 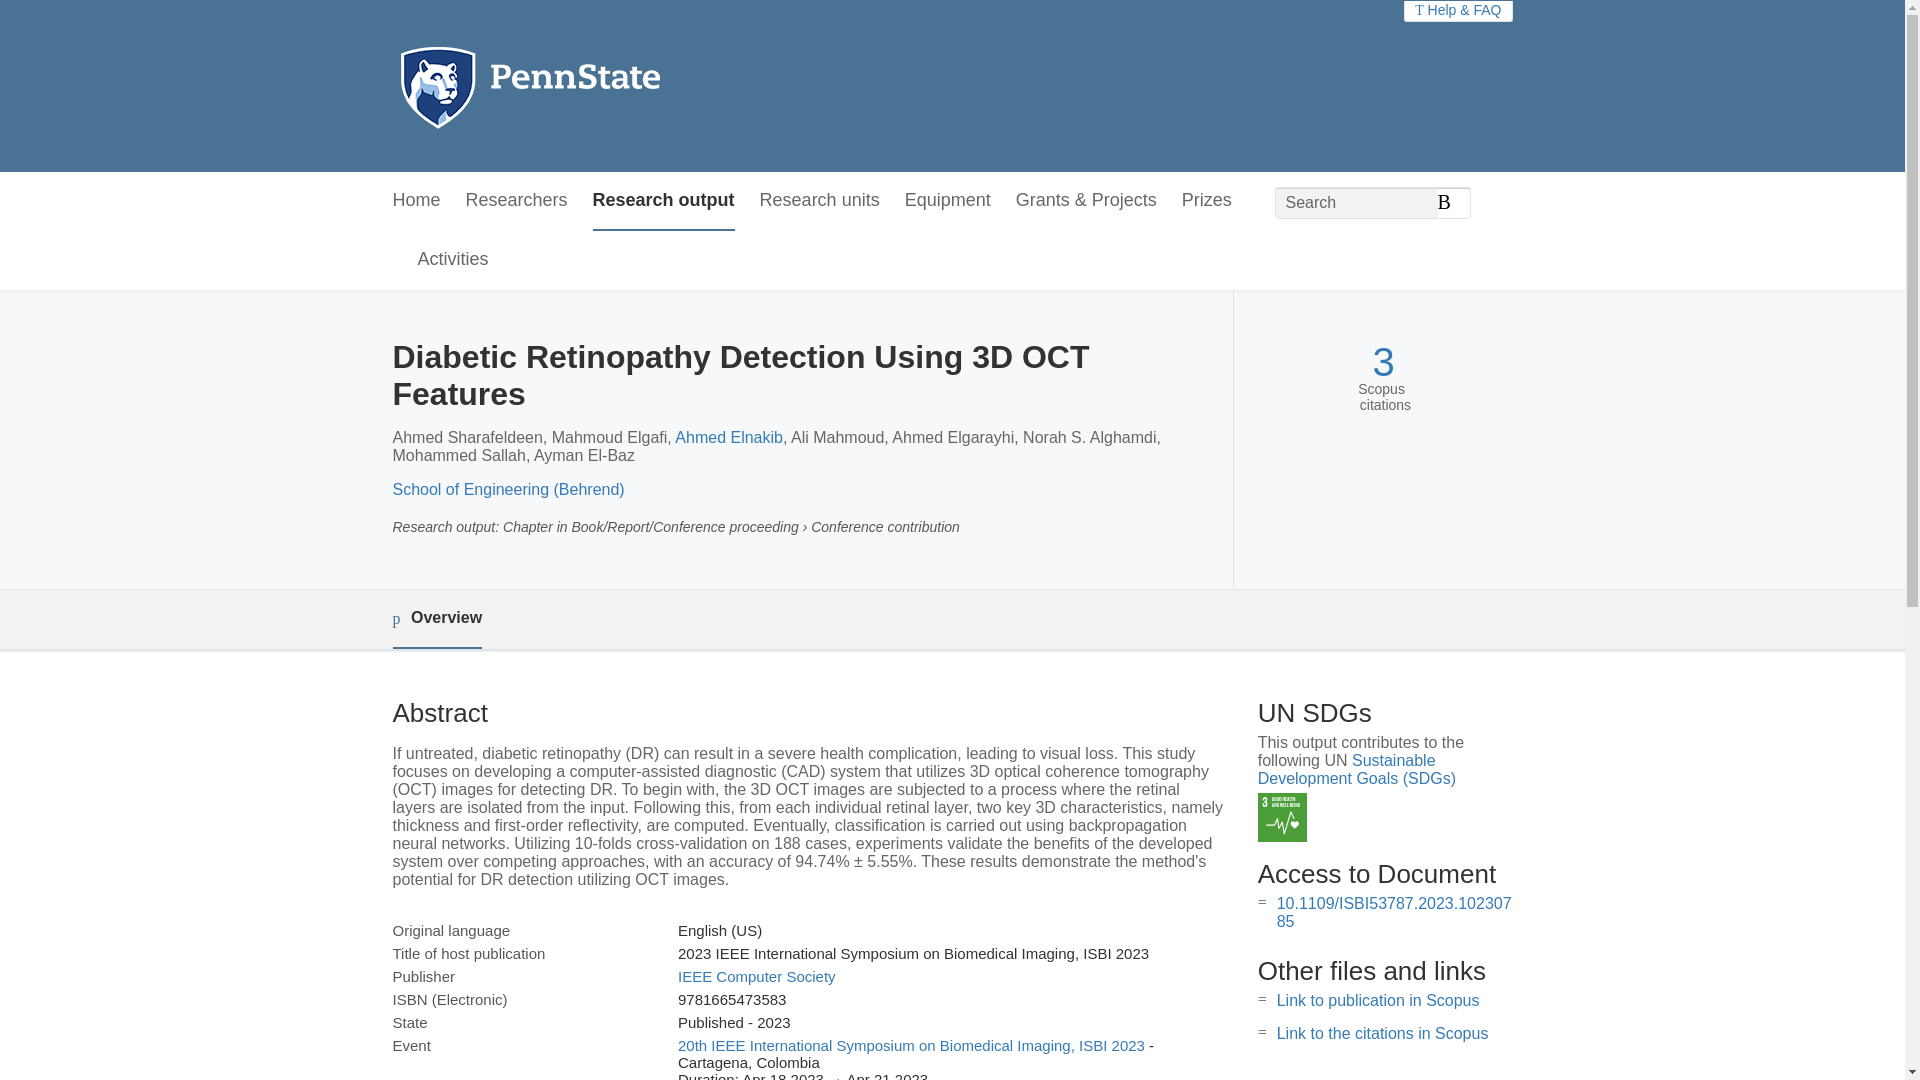 What do you see at coordinates (820, 201) in the screenshot?
I see `Research units` at bounding box center [820, 201].